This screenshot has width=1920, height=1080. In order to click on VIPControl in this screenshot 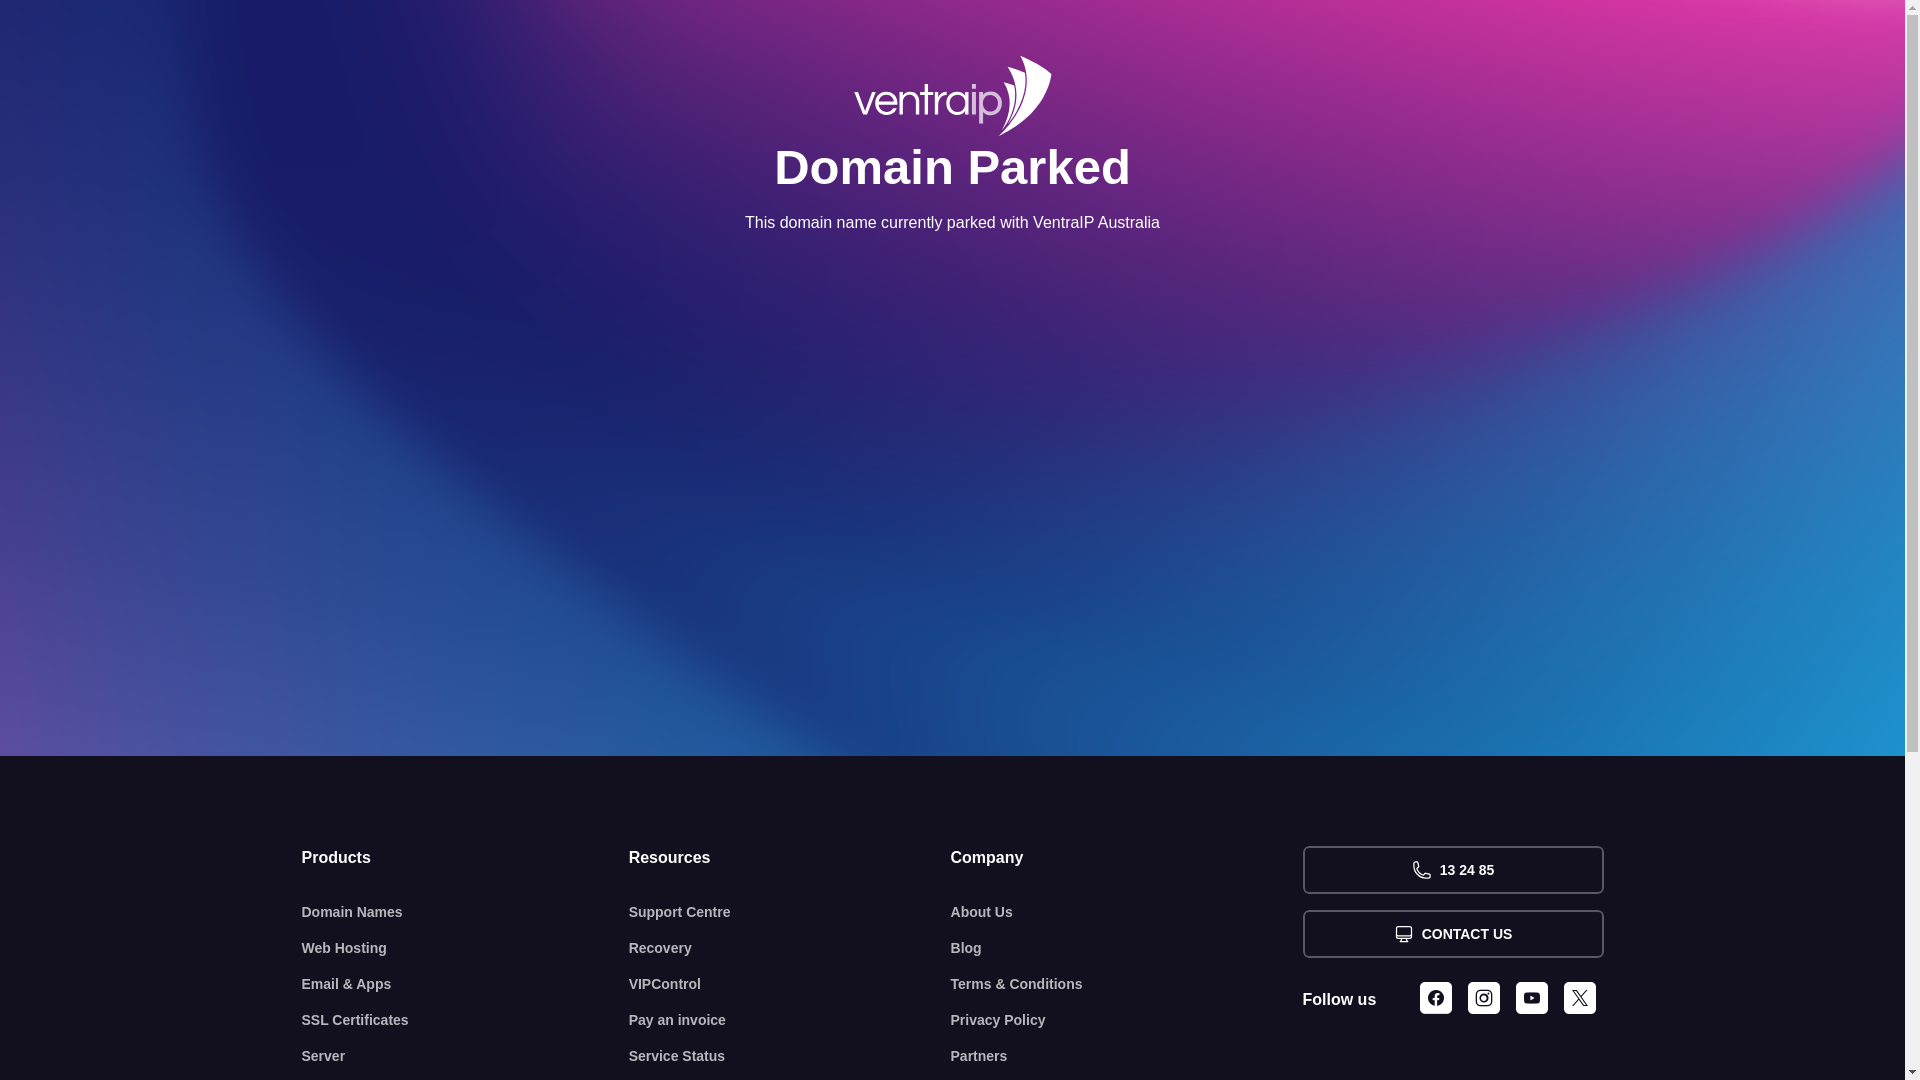, I will do `click(790, 984)`.